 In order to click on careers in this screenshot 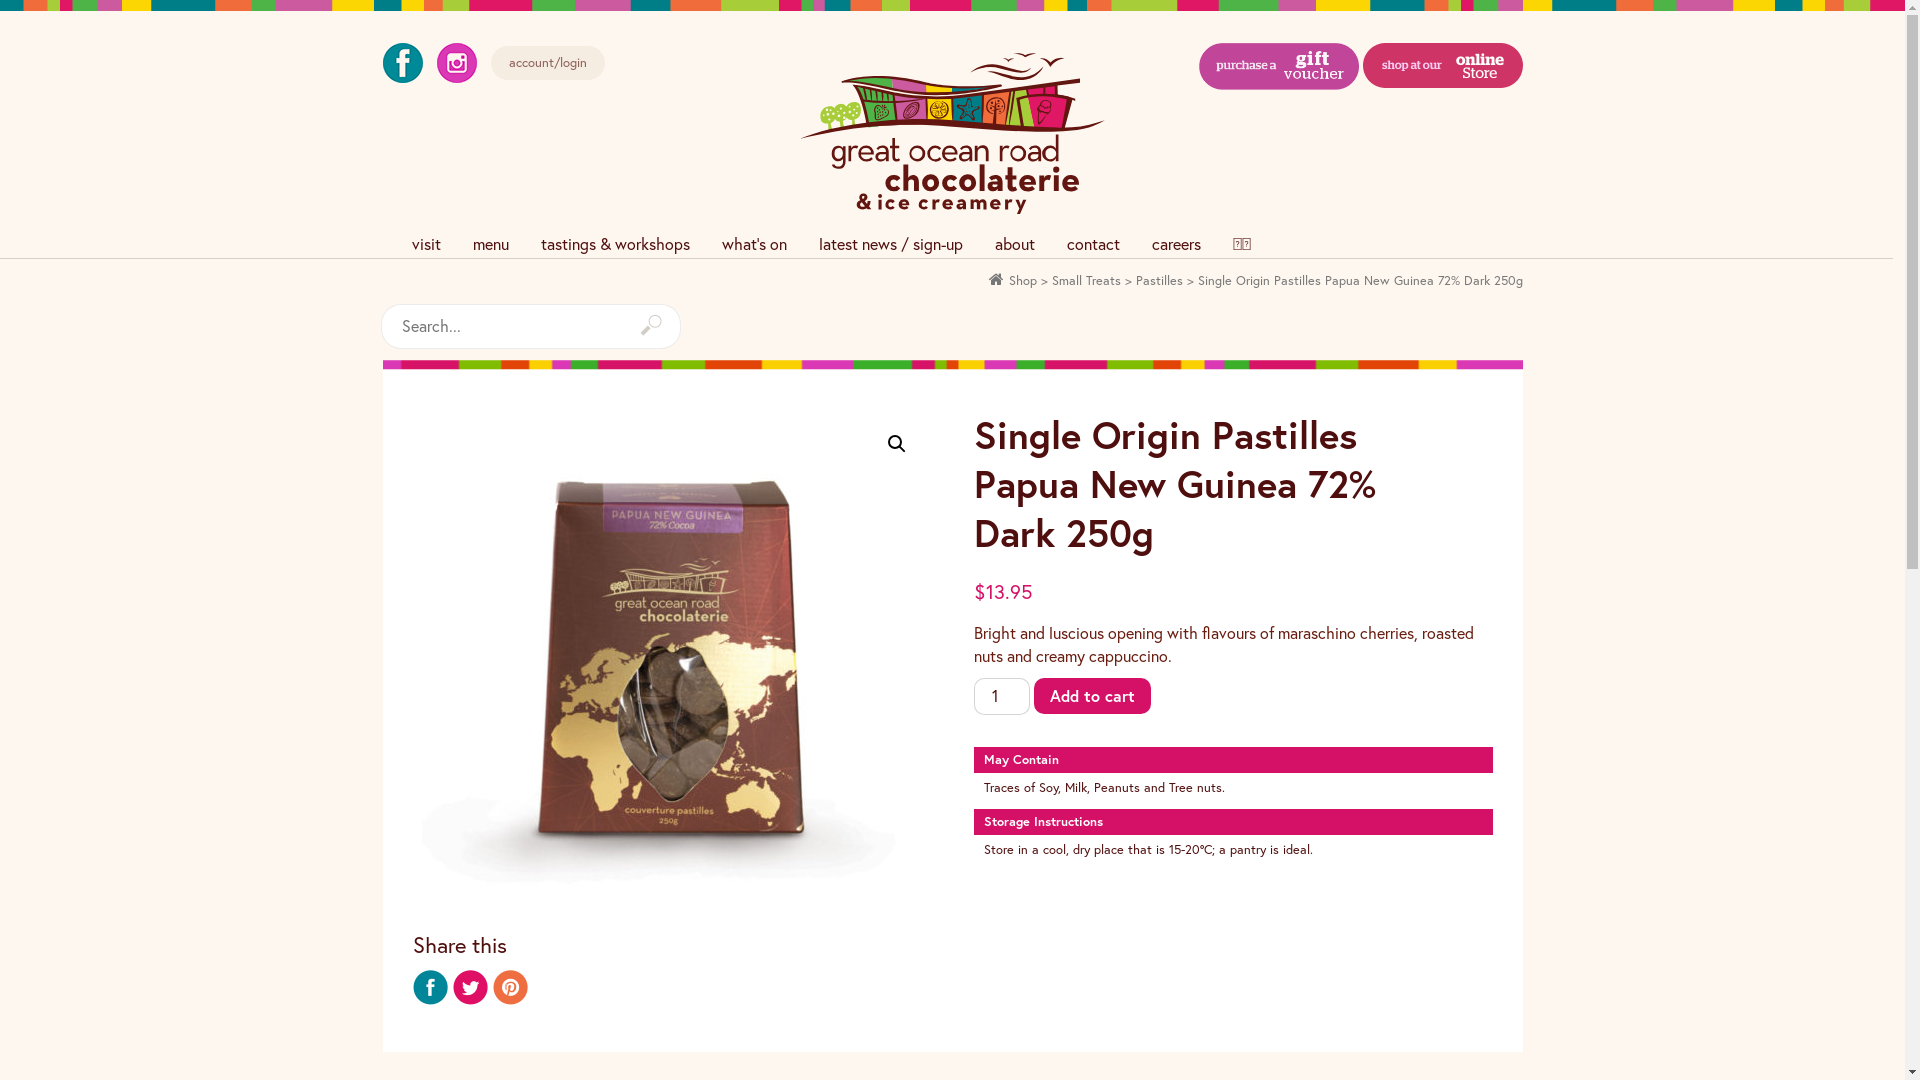, I will do `click(1176, 244)`.